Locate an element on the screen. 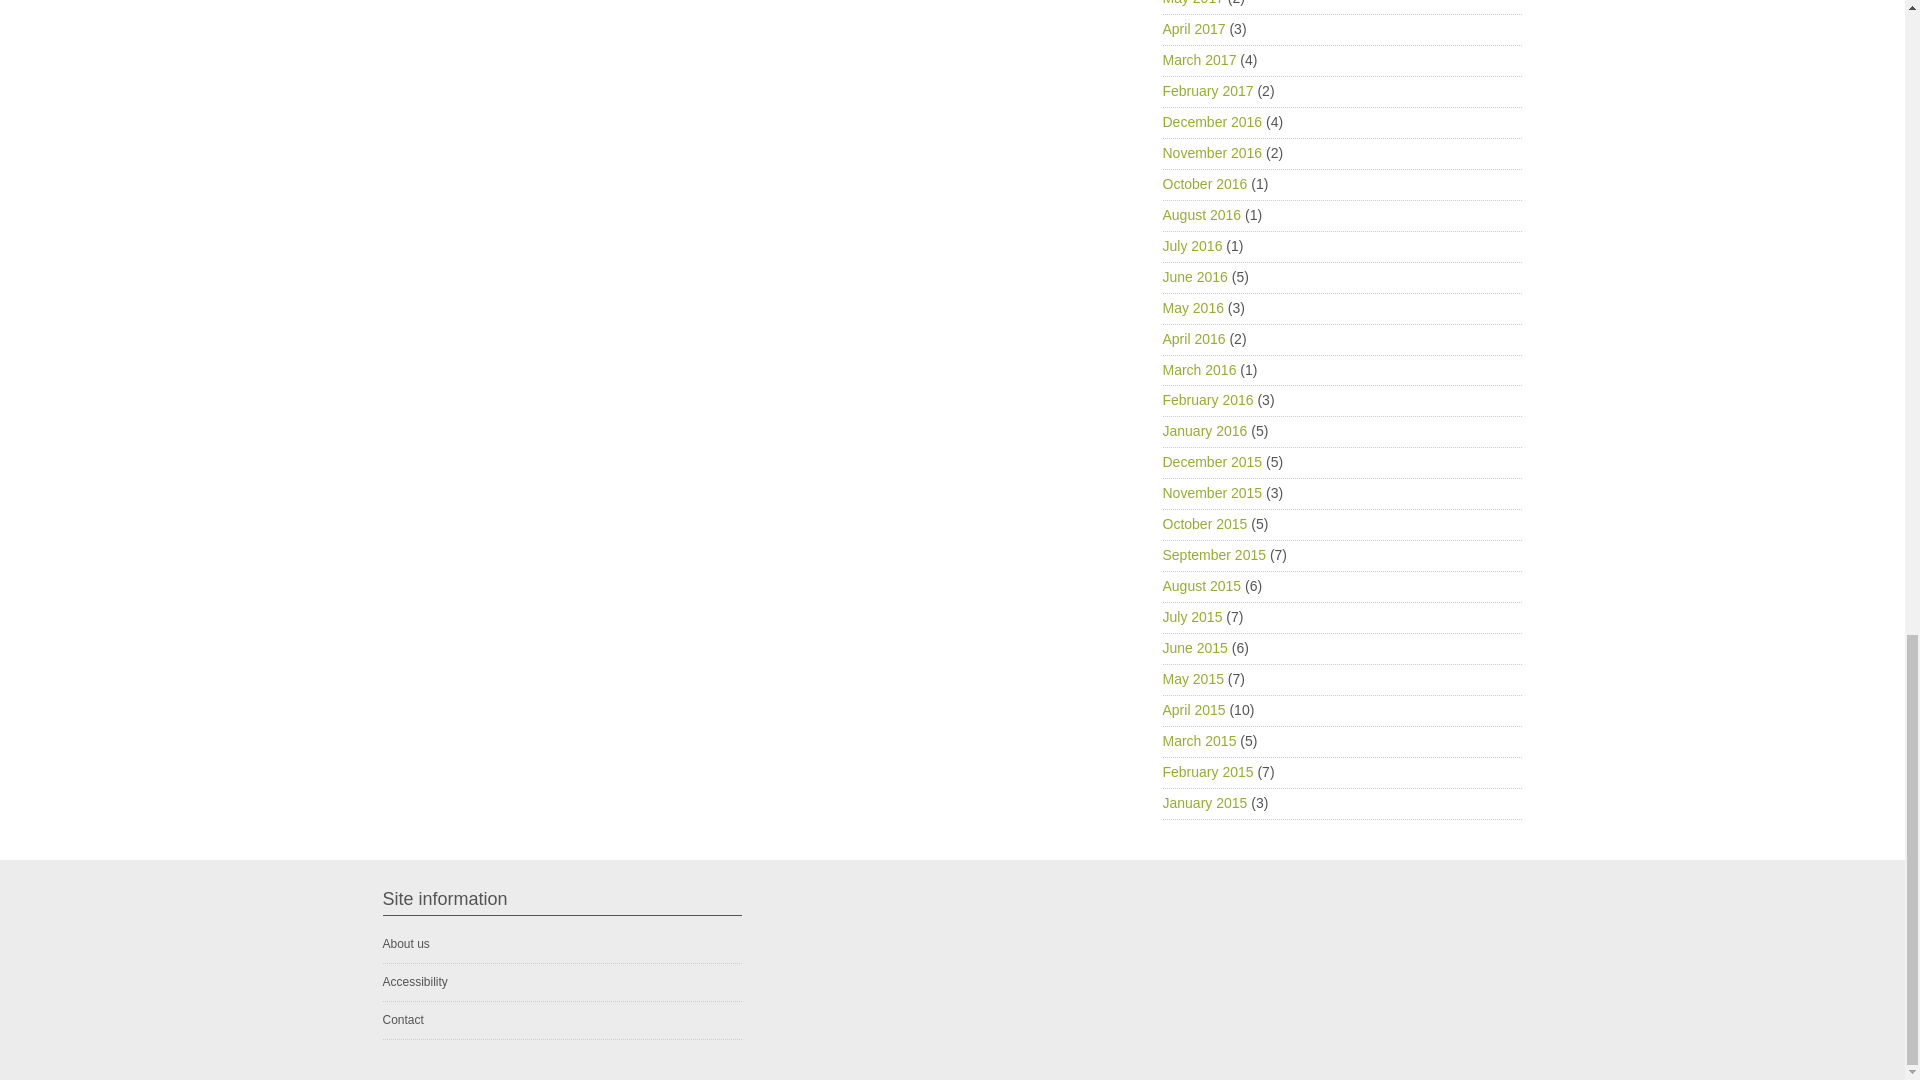 The width and height of the screenshot is (1920, 1080). Contact is located at coordinates (402, 1020).